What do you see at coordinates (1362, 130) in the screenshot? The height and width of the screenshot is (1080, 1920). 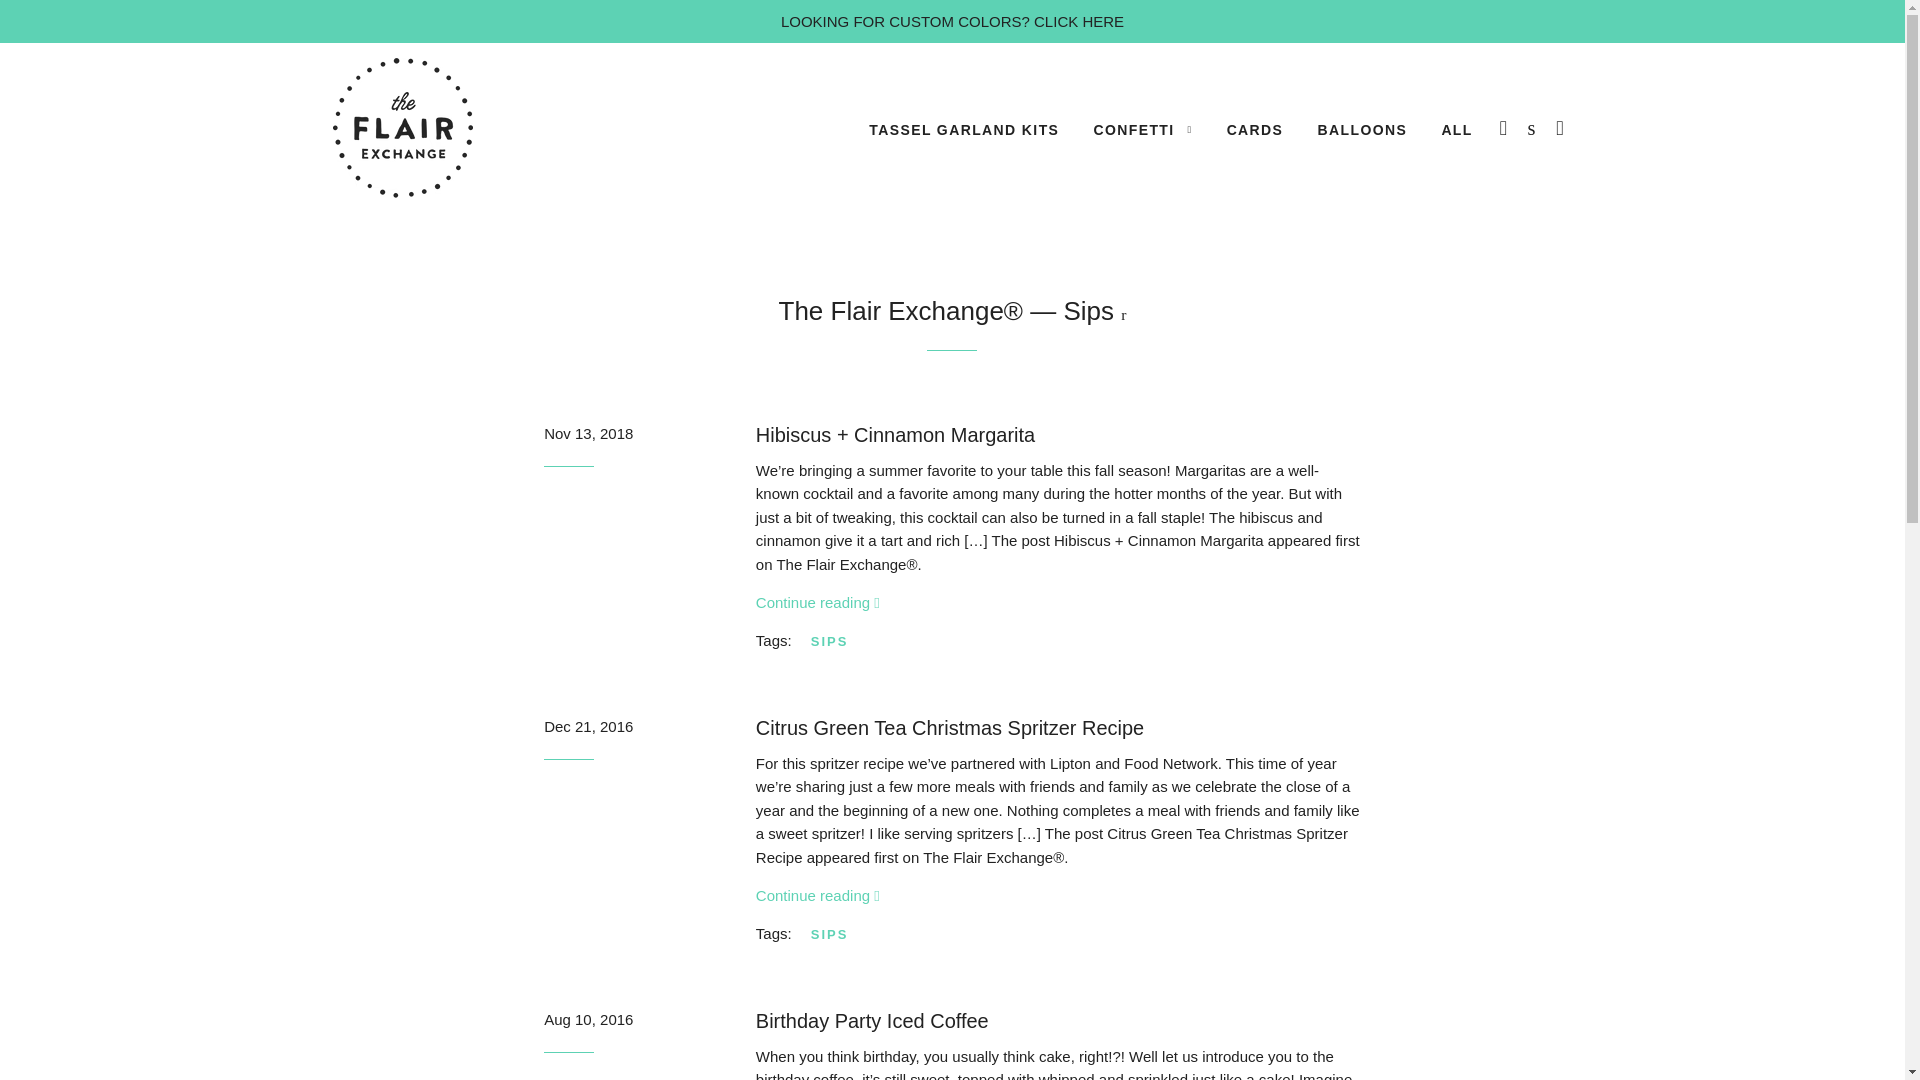 I see `BALLOONS` at bounding box center [1362, 130].